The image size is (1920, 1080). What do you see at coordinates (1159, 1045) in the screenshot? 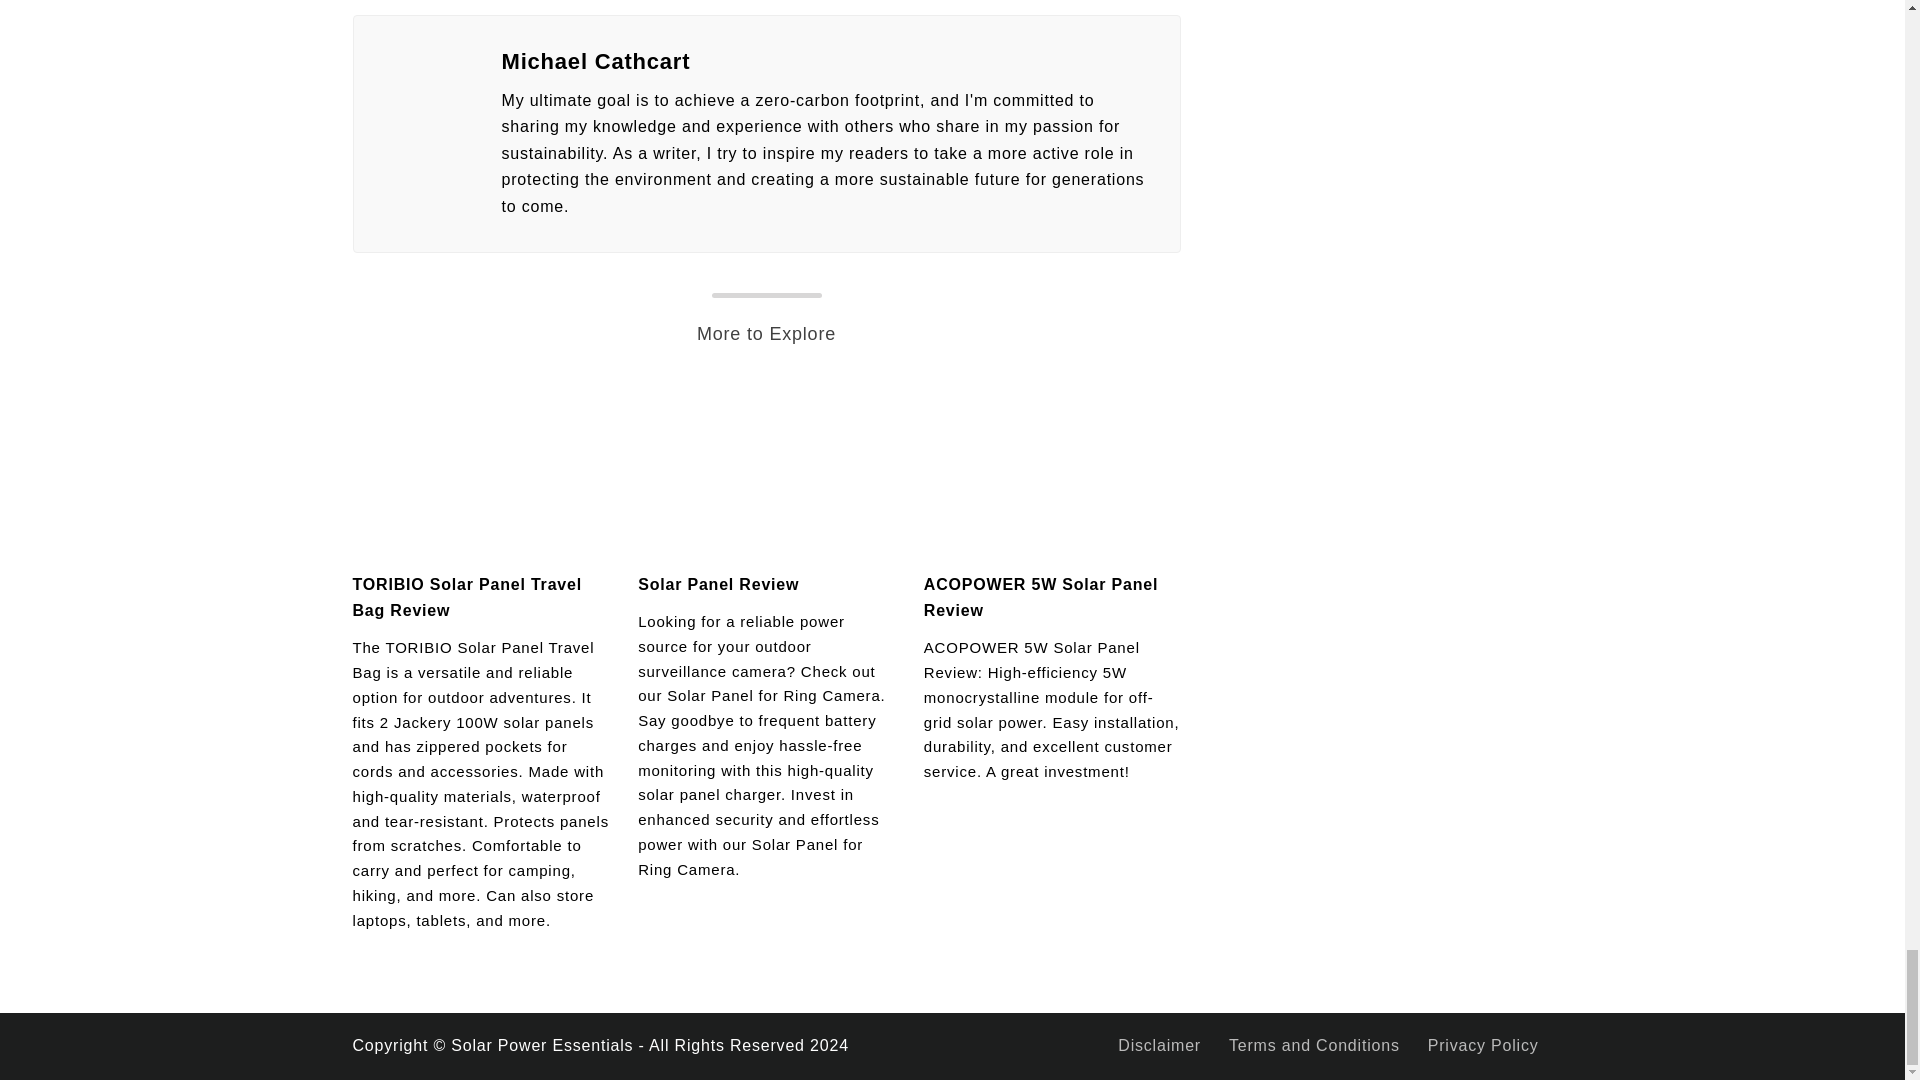
I see `Disclaimer` at bounding box center [1159, 1045].